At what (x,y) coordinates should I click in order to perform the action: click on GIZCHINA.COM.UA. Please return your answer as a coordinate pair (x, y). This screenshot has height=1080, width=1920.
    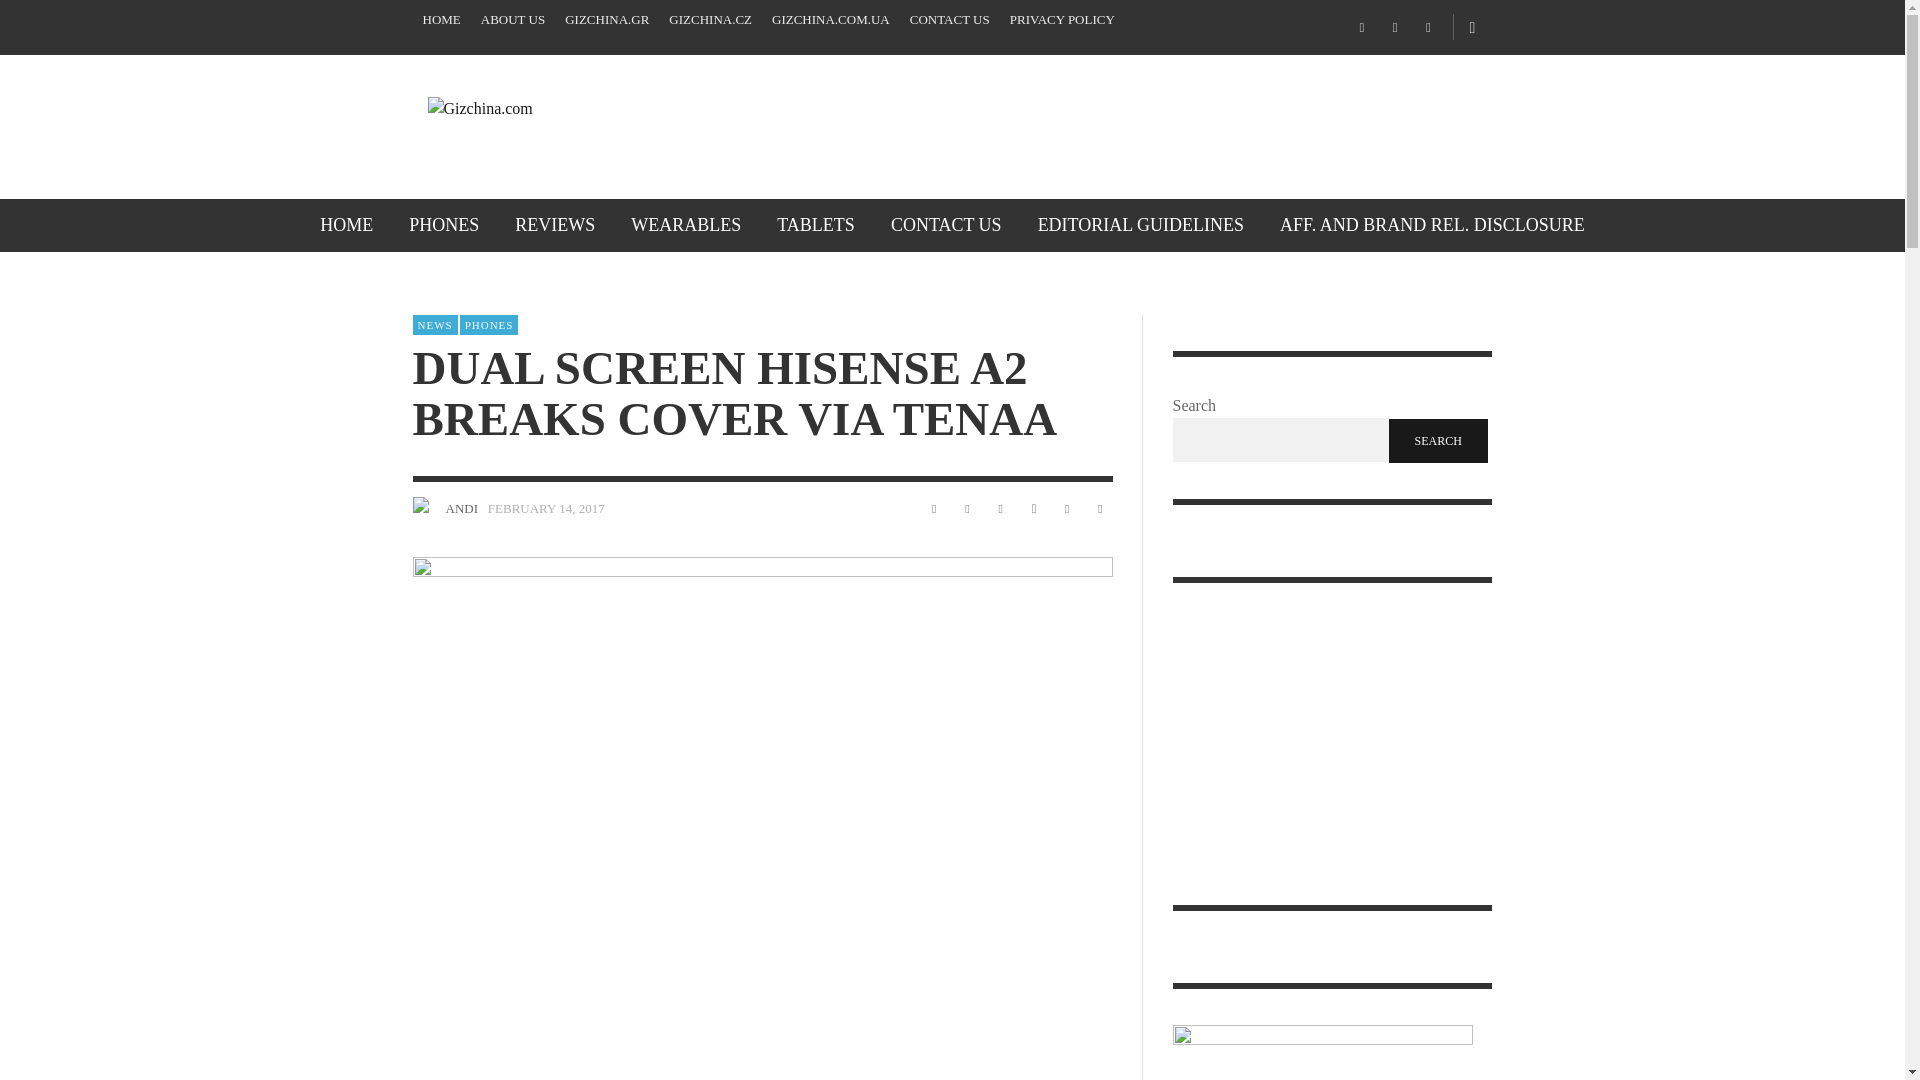
    Looking at the image, I should click on (831, 20).